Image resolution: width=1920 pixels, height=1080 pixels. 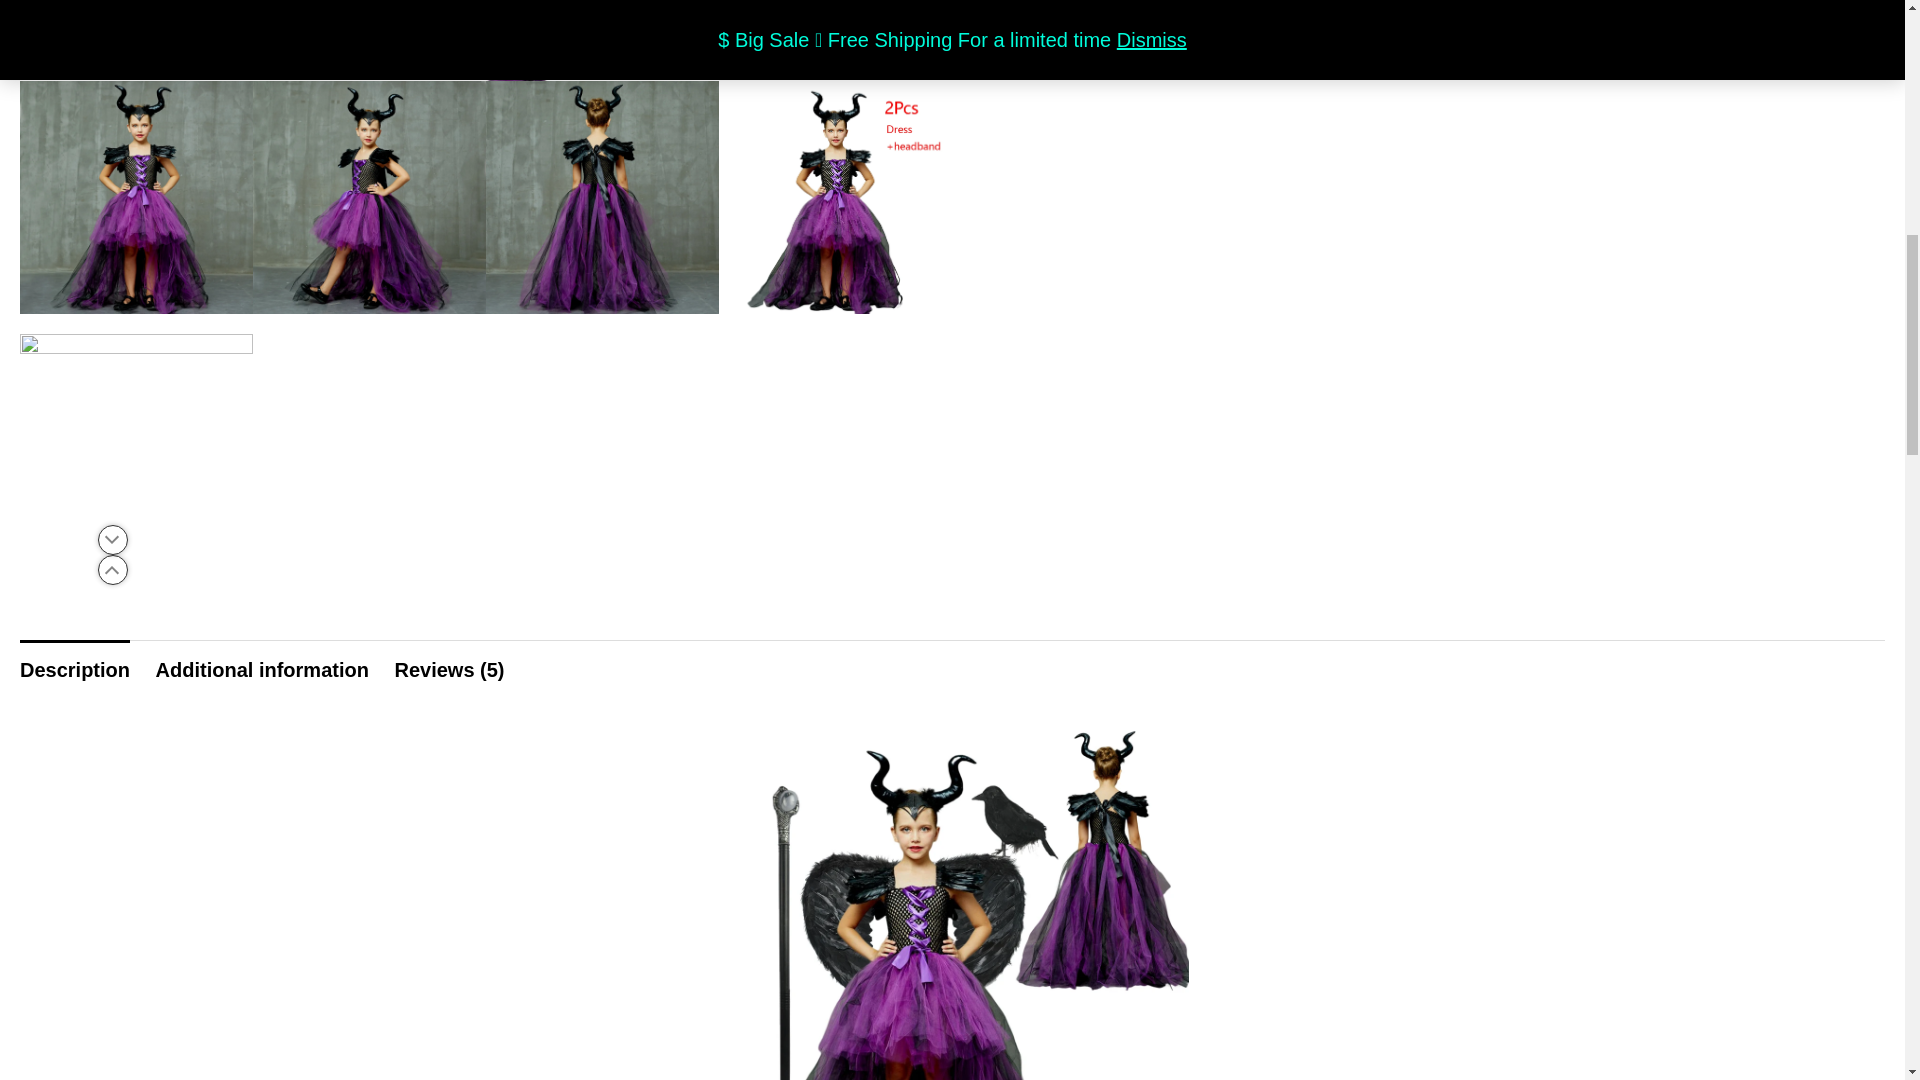 I want to click on 97146-c80090.jpg, so click(x=602, y=196).